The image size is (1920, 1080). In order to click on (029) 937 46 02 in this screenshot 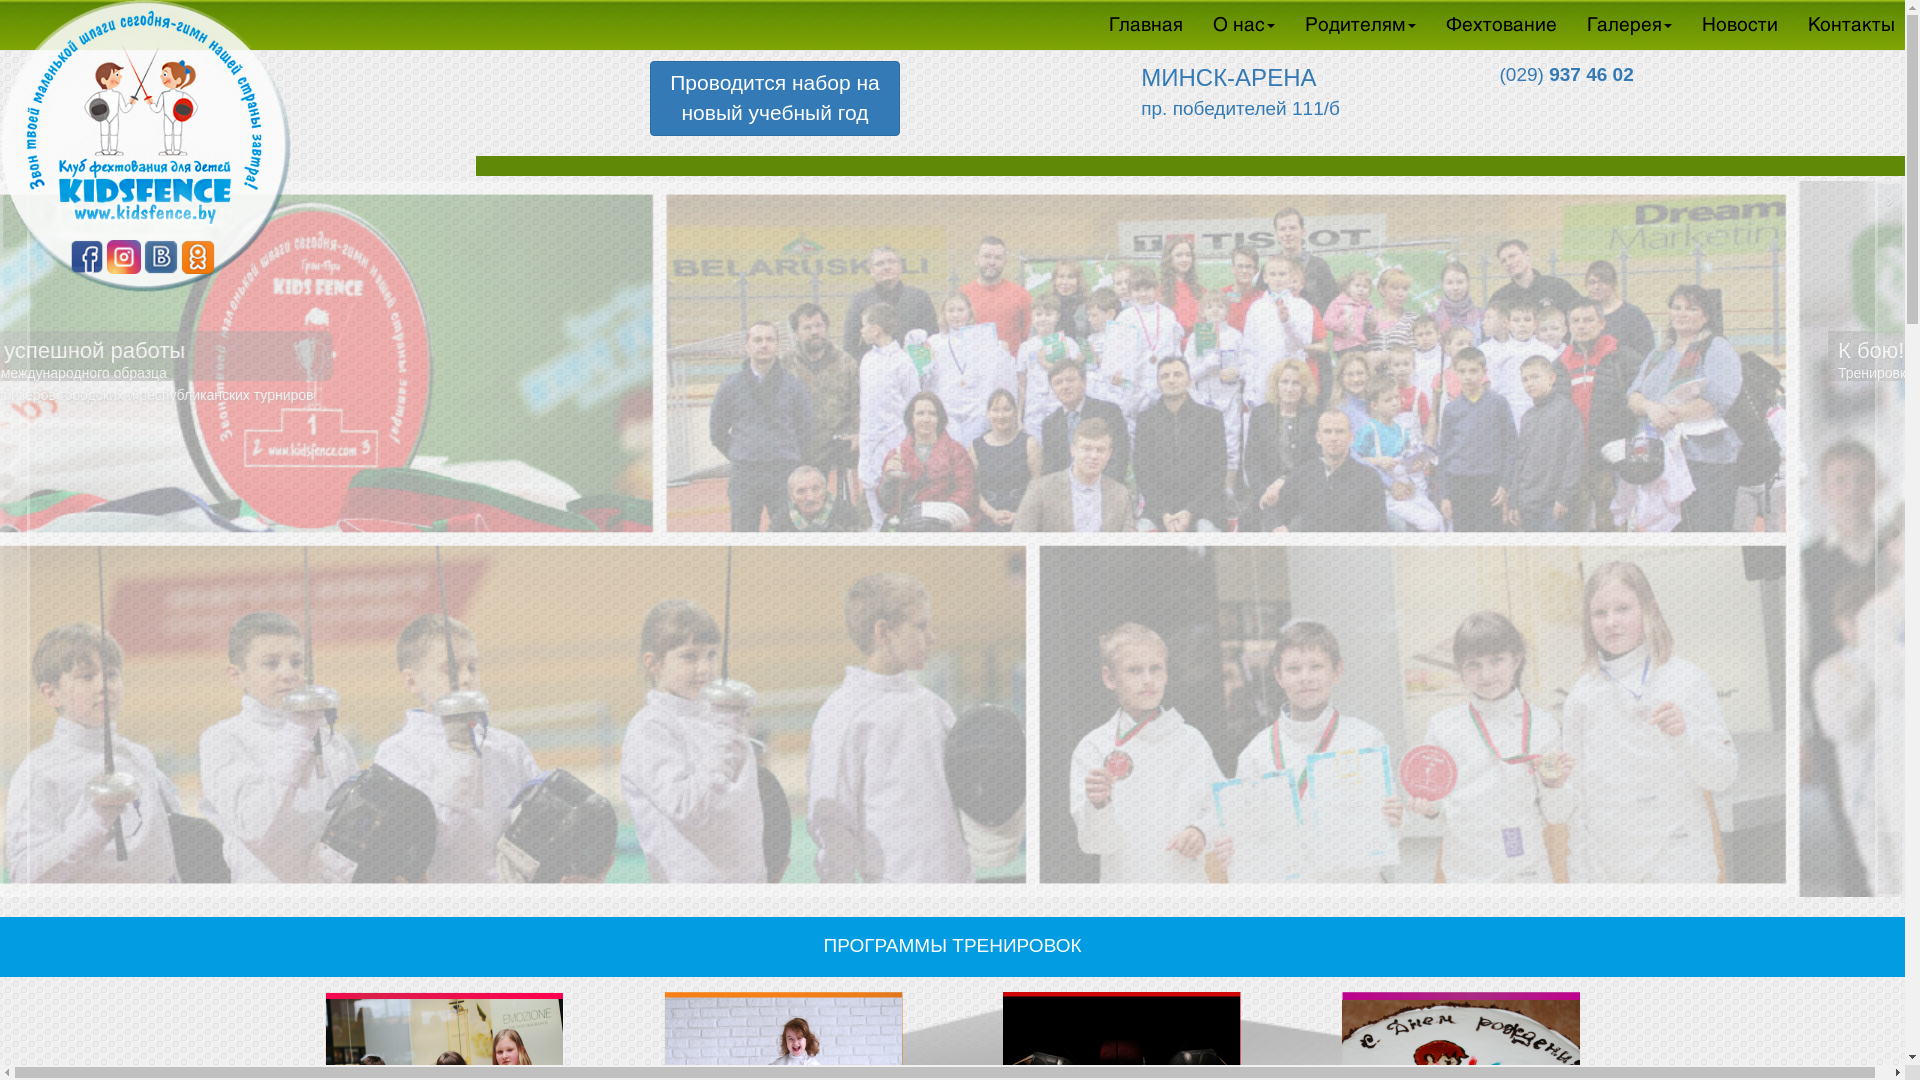, I will do `click(1552, 74)`.